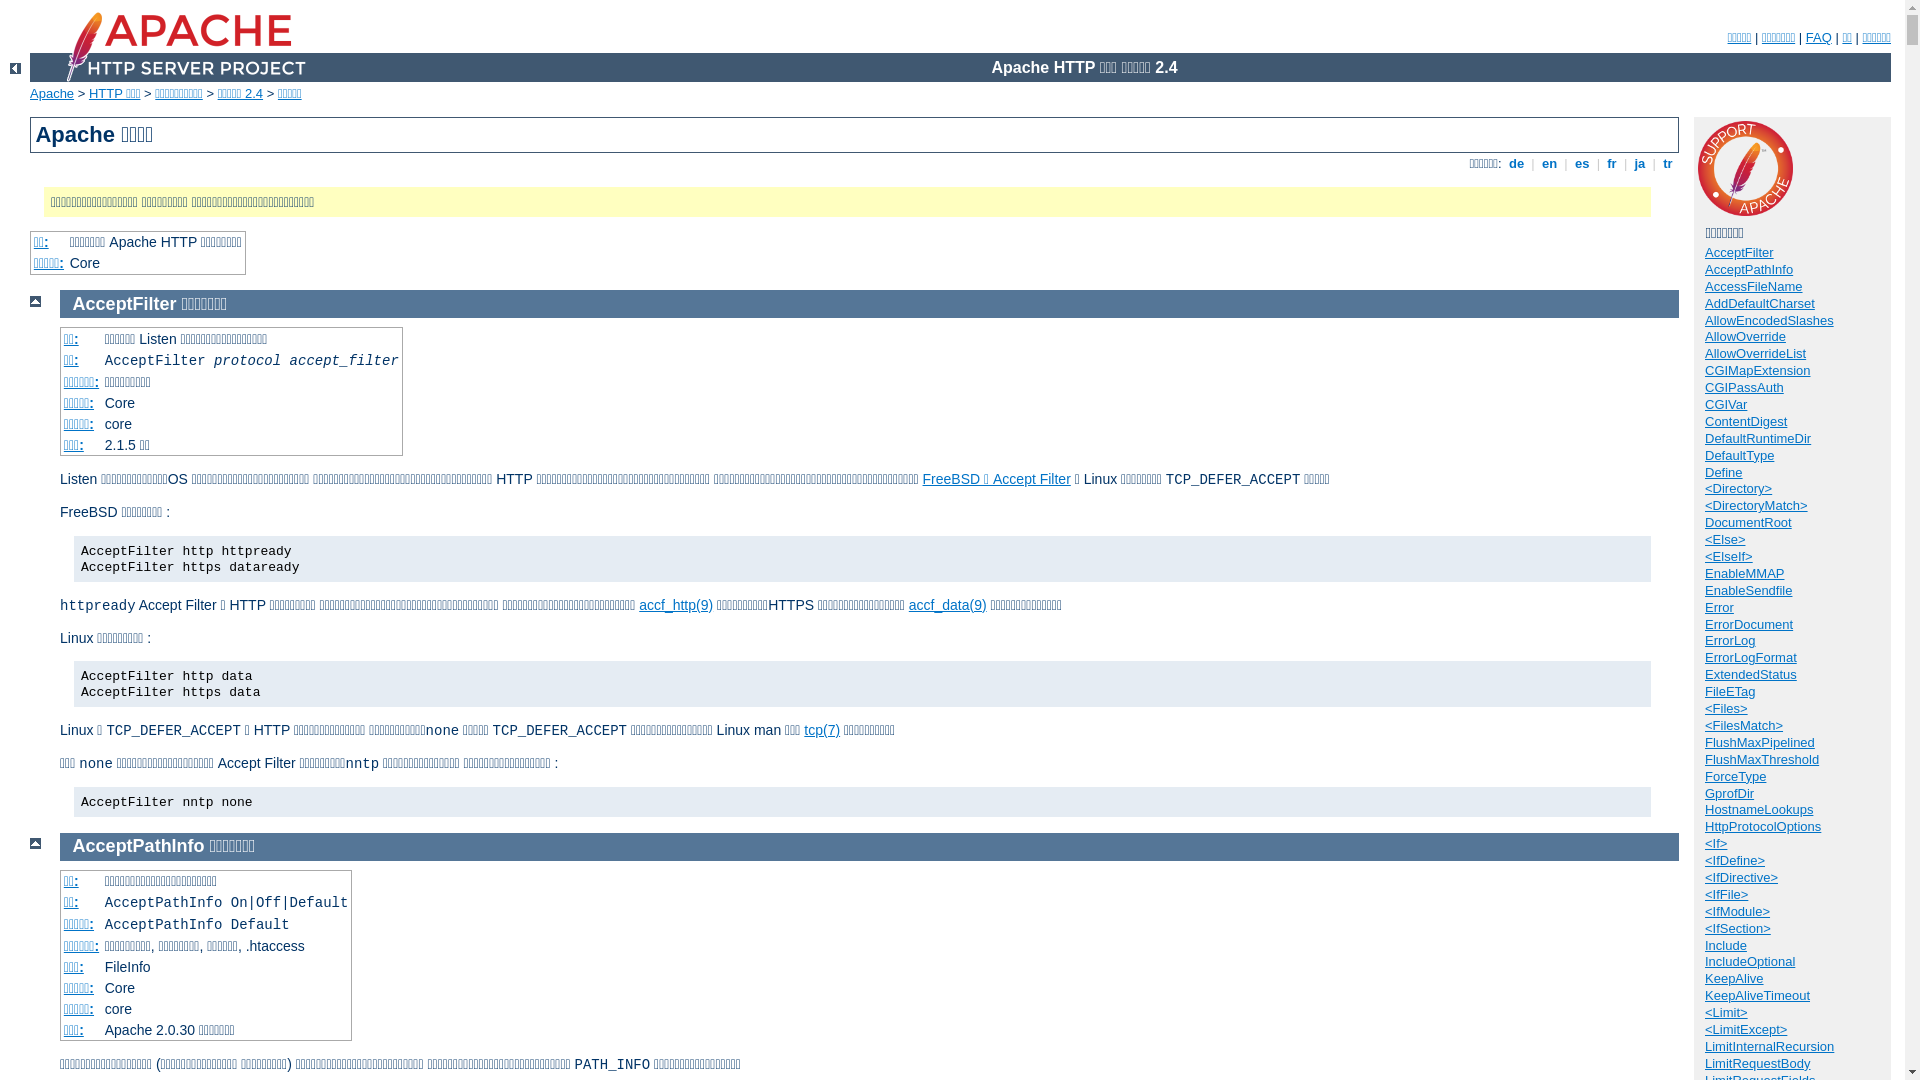 The height and width of the screenshot is (1080, 1920). What do you see at coordinates (125, 304) in the screenshot?
I see `AcceptFilter` at bounding box center [125, 304].